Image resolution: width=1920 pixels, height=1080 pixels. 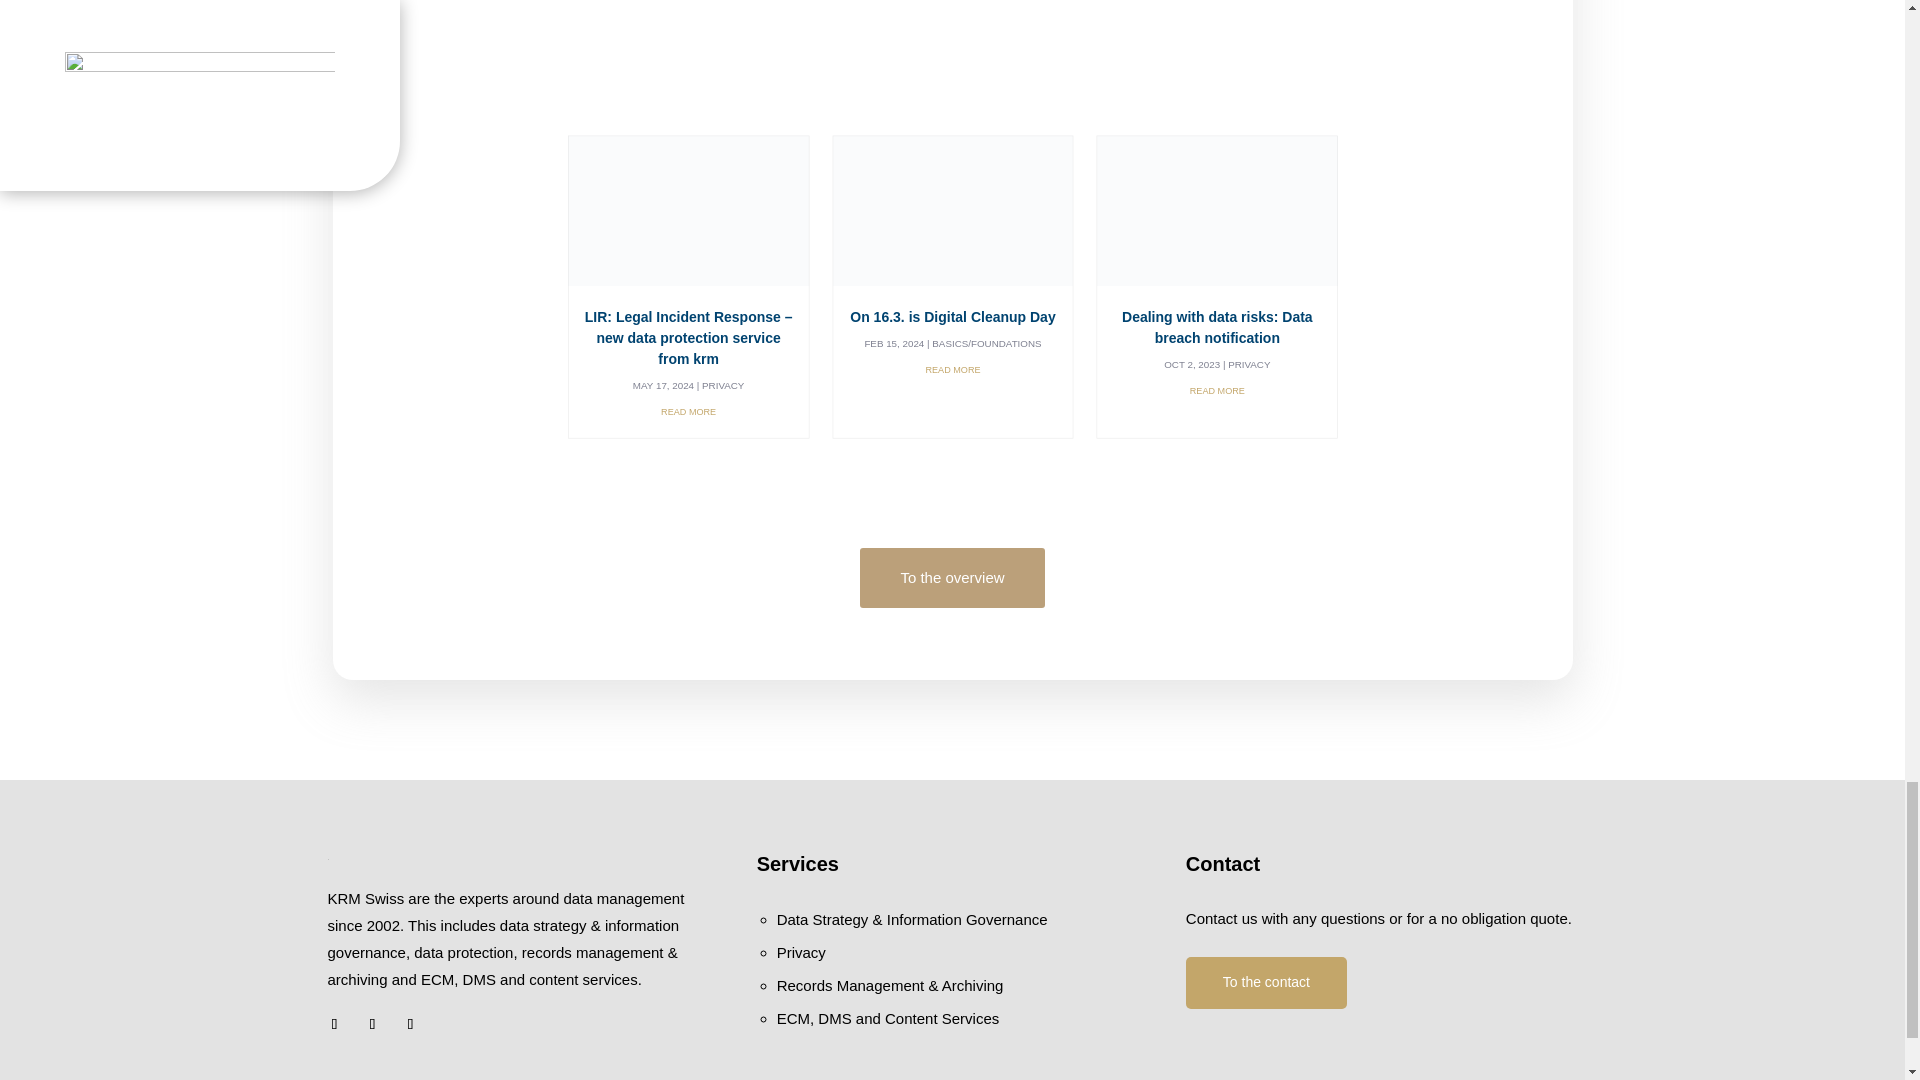 What do you see at coordinates (334, 1023) in the screenshot?
I see `Follow on X` at bounding box center [334, 1023].